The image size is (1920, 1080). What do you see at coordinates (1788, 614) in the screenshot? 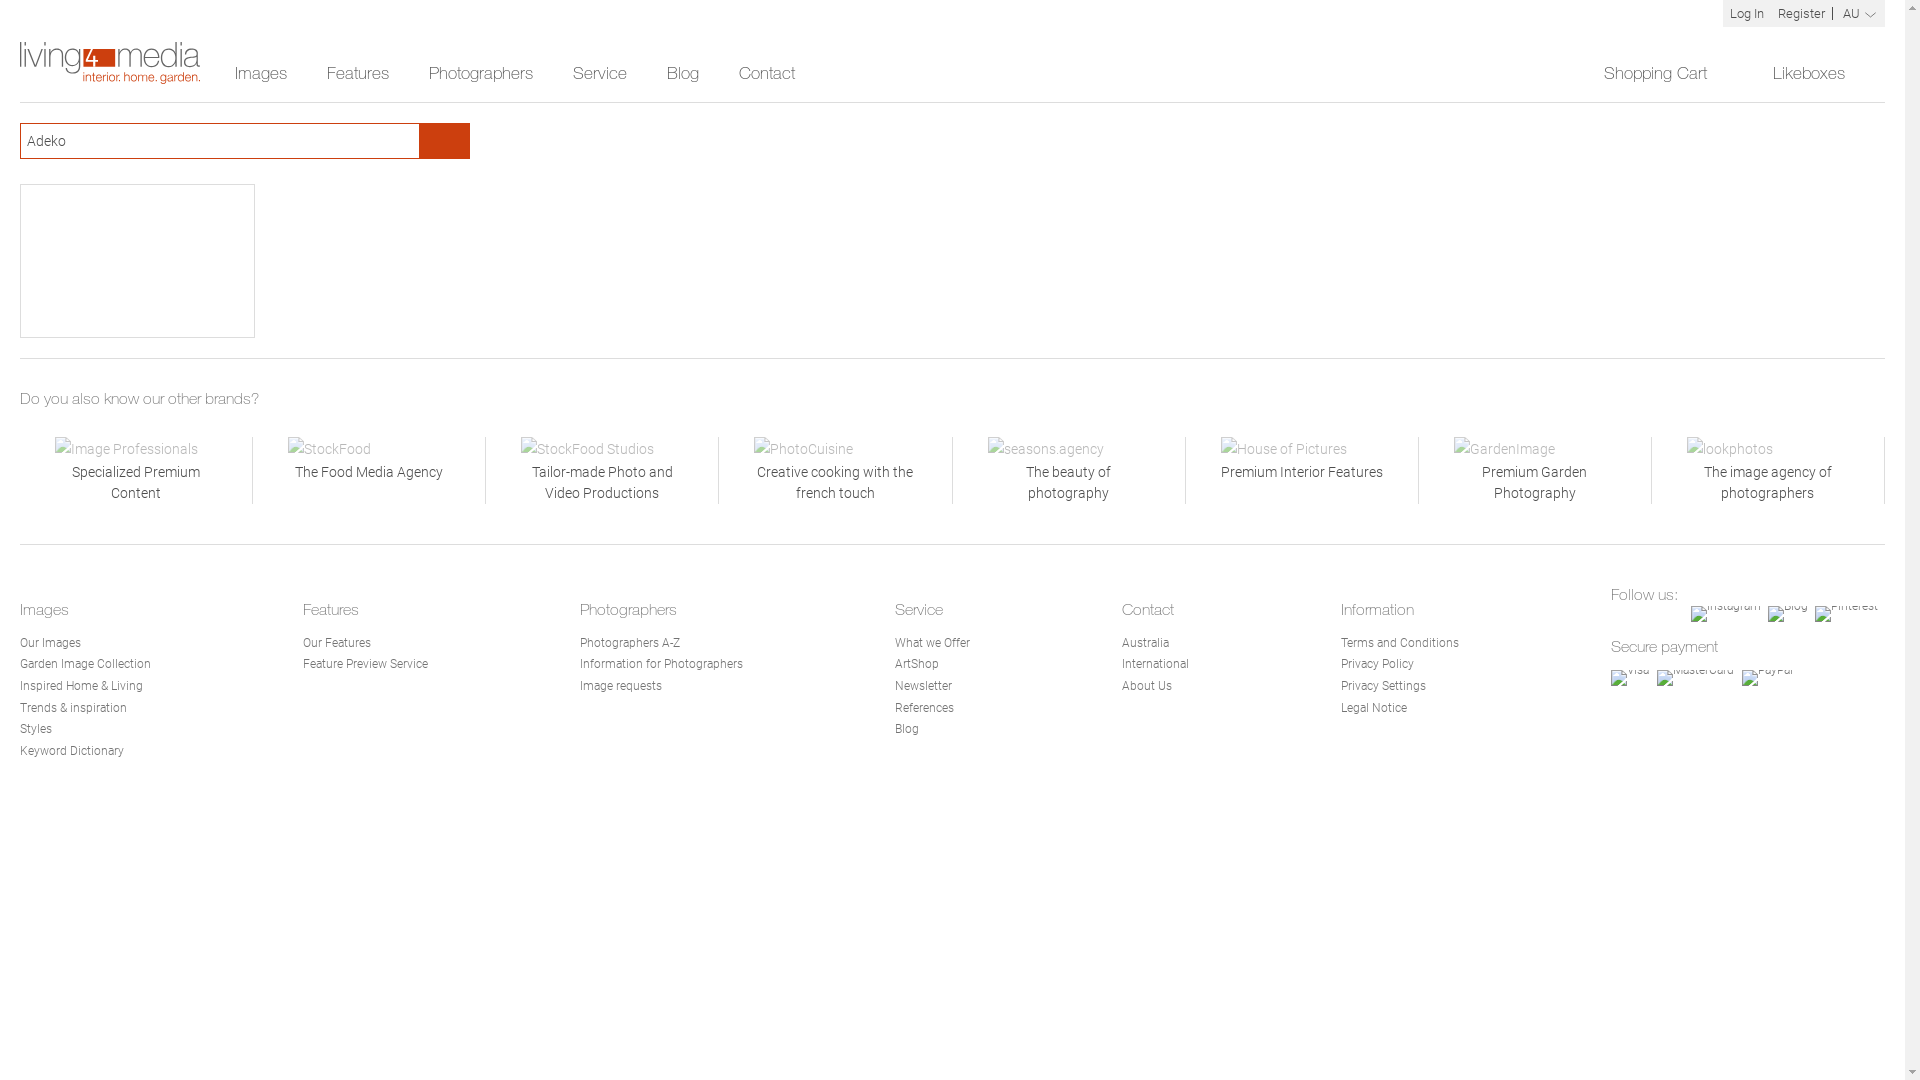
I see `Blog` at bounding box center [1788, 614].